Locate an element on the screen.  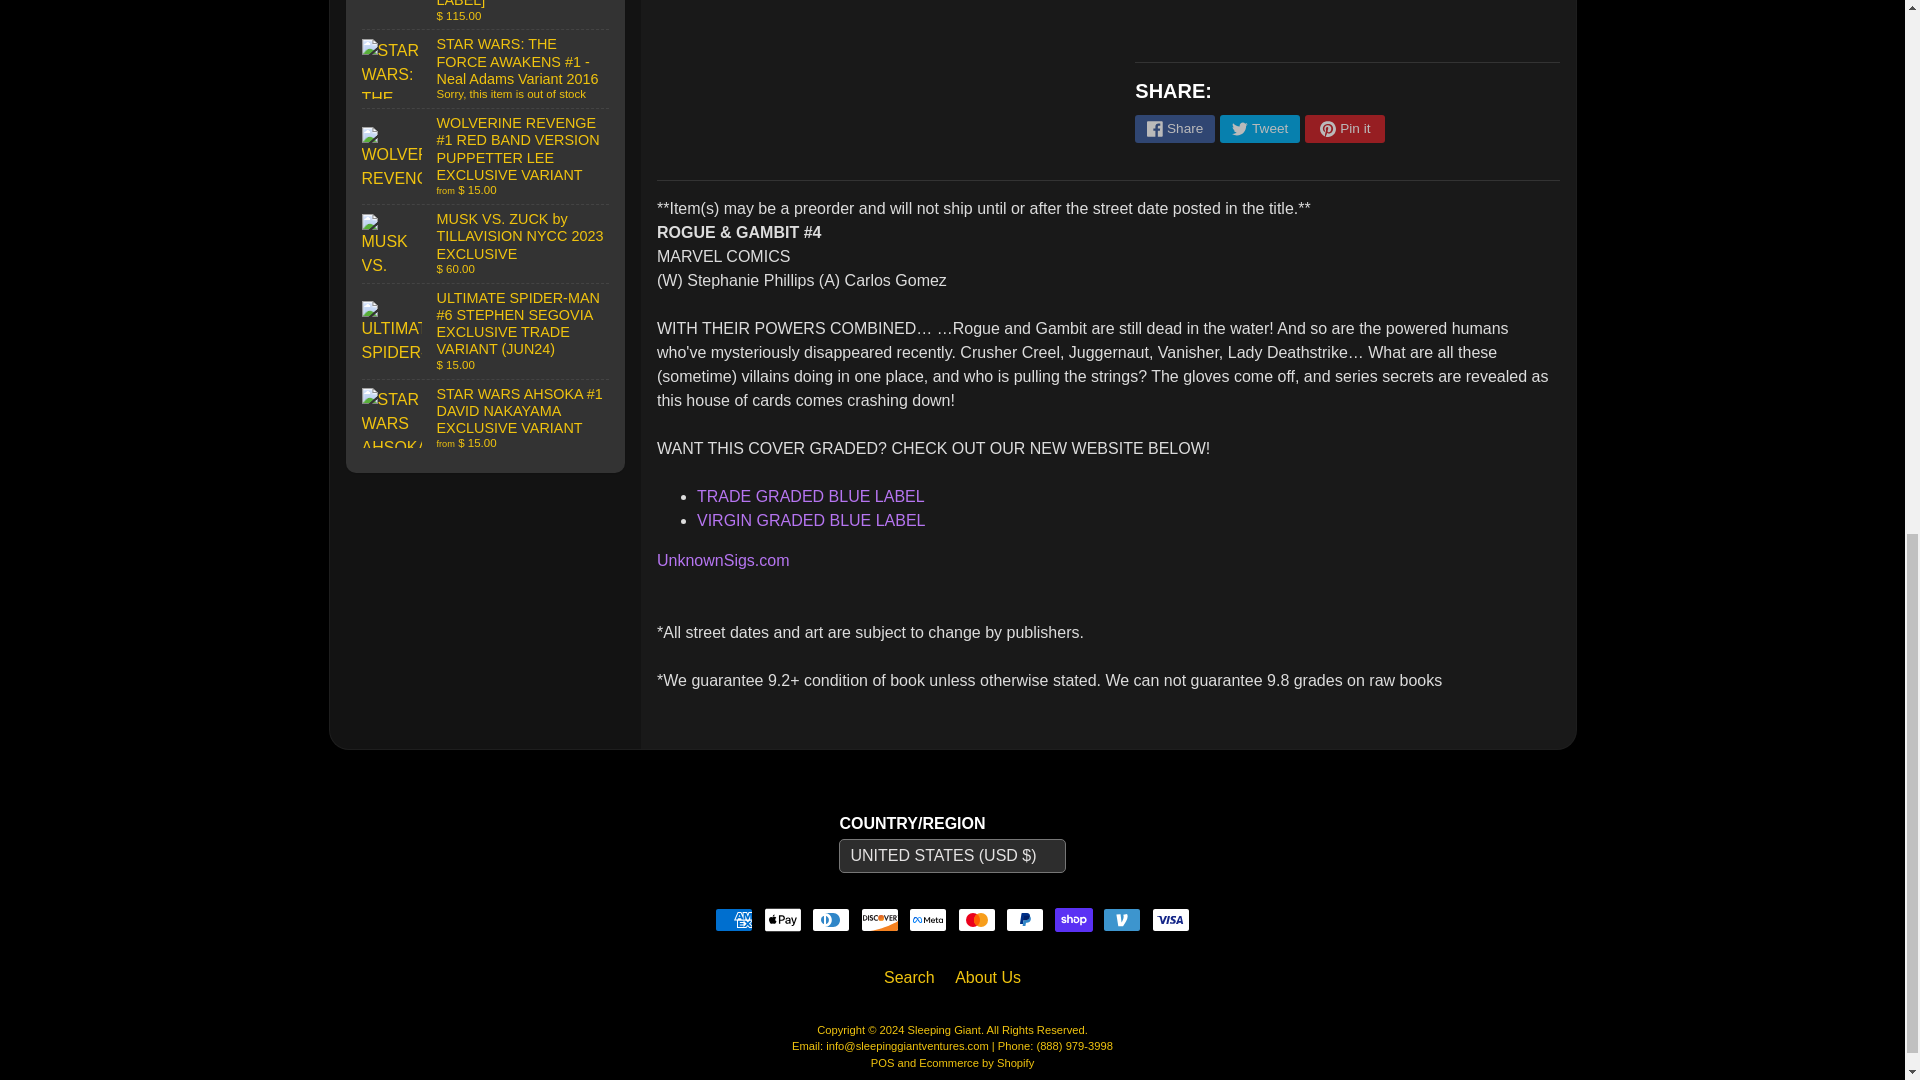
Venmo is located at coordinates (1121, 920).